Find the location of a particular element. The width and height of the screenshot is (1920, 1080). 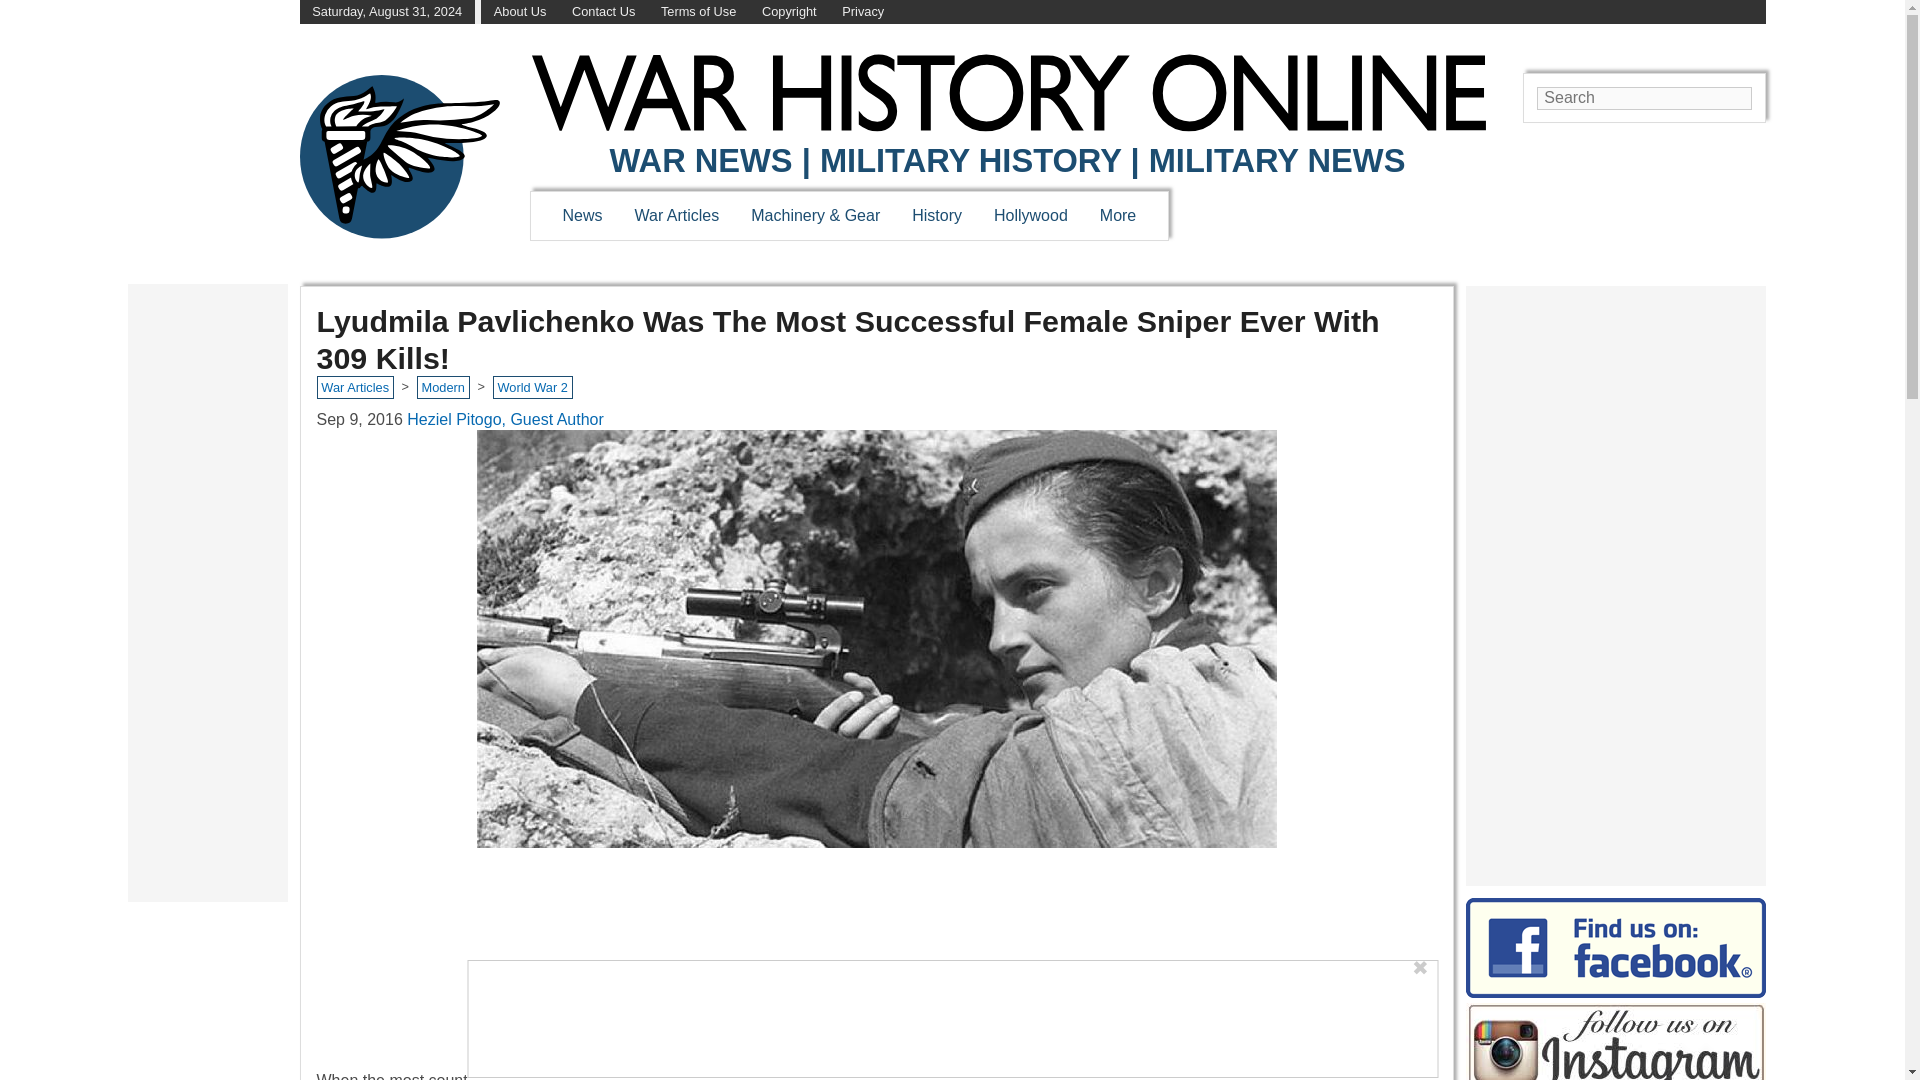

About Us is located at coordinates (520, 12).